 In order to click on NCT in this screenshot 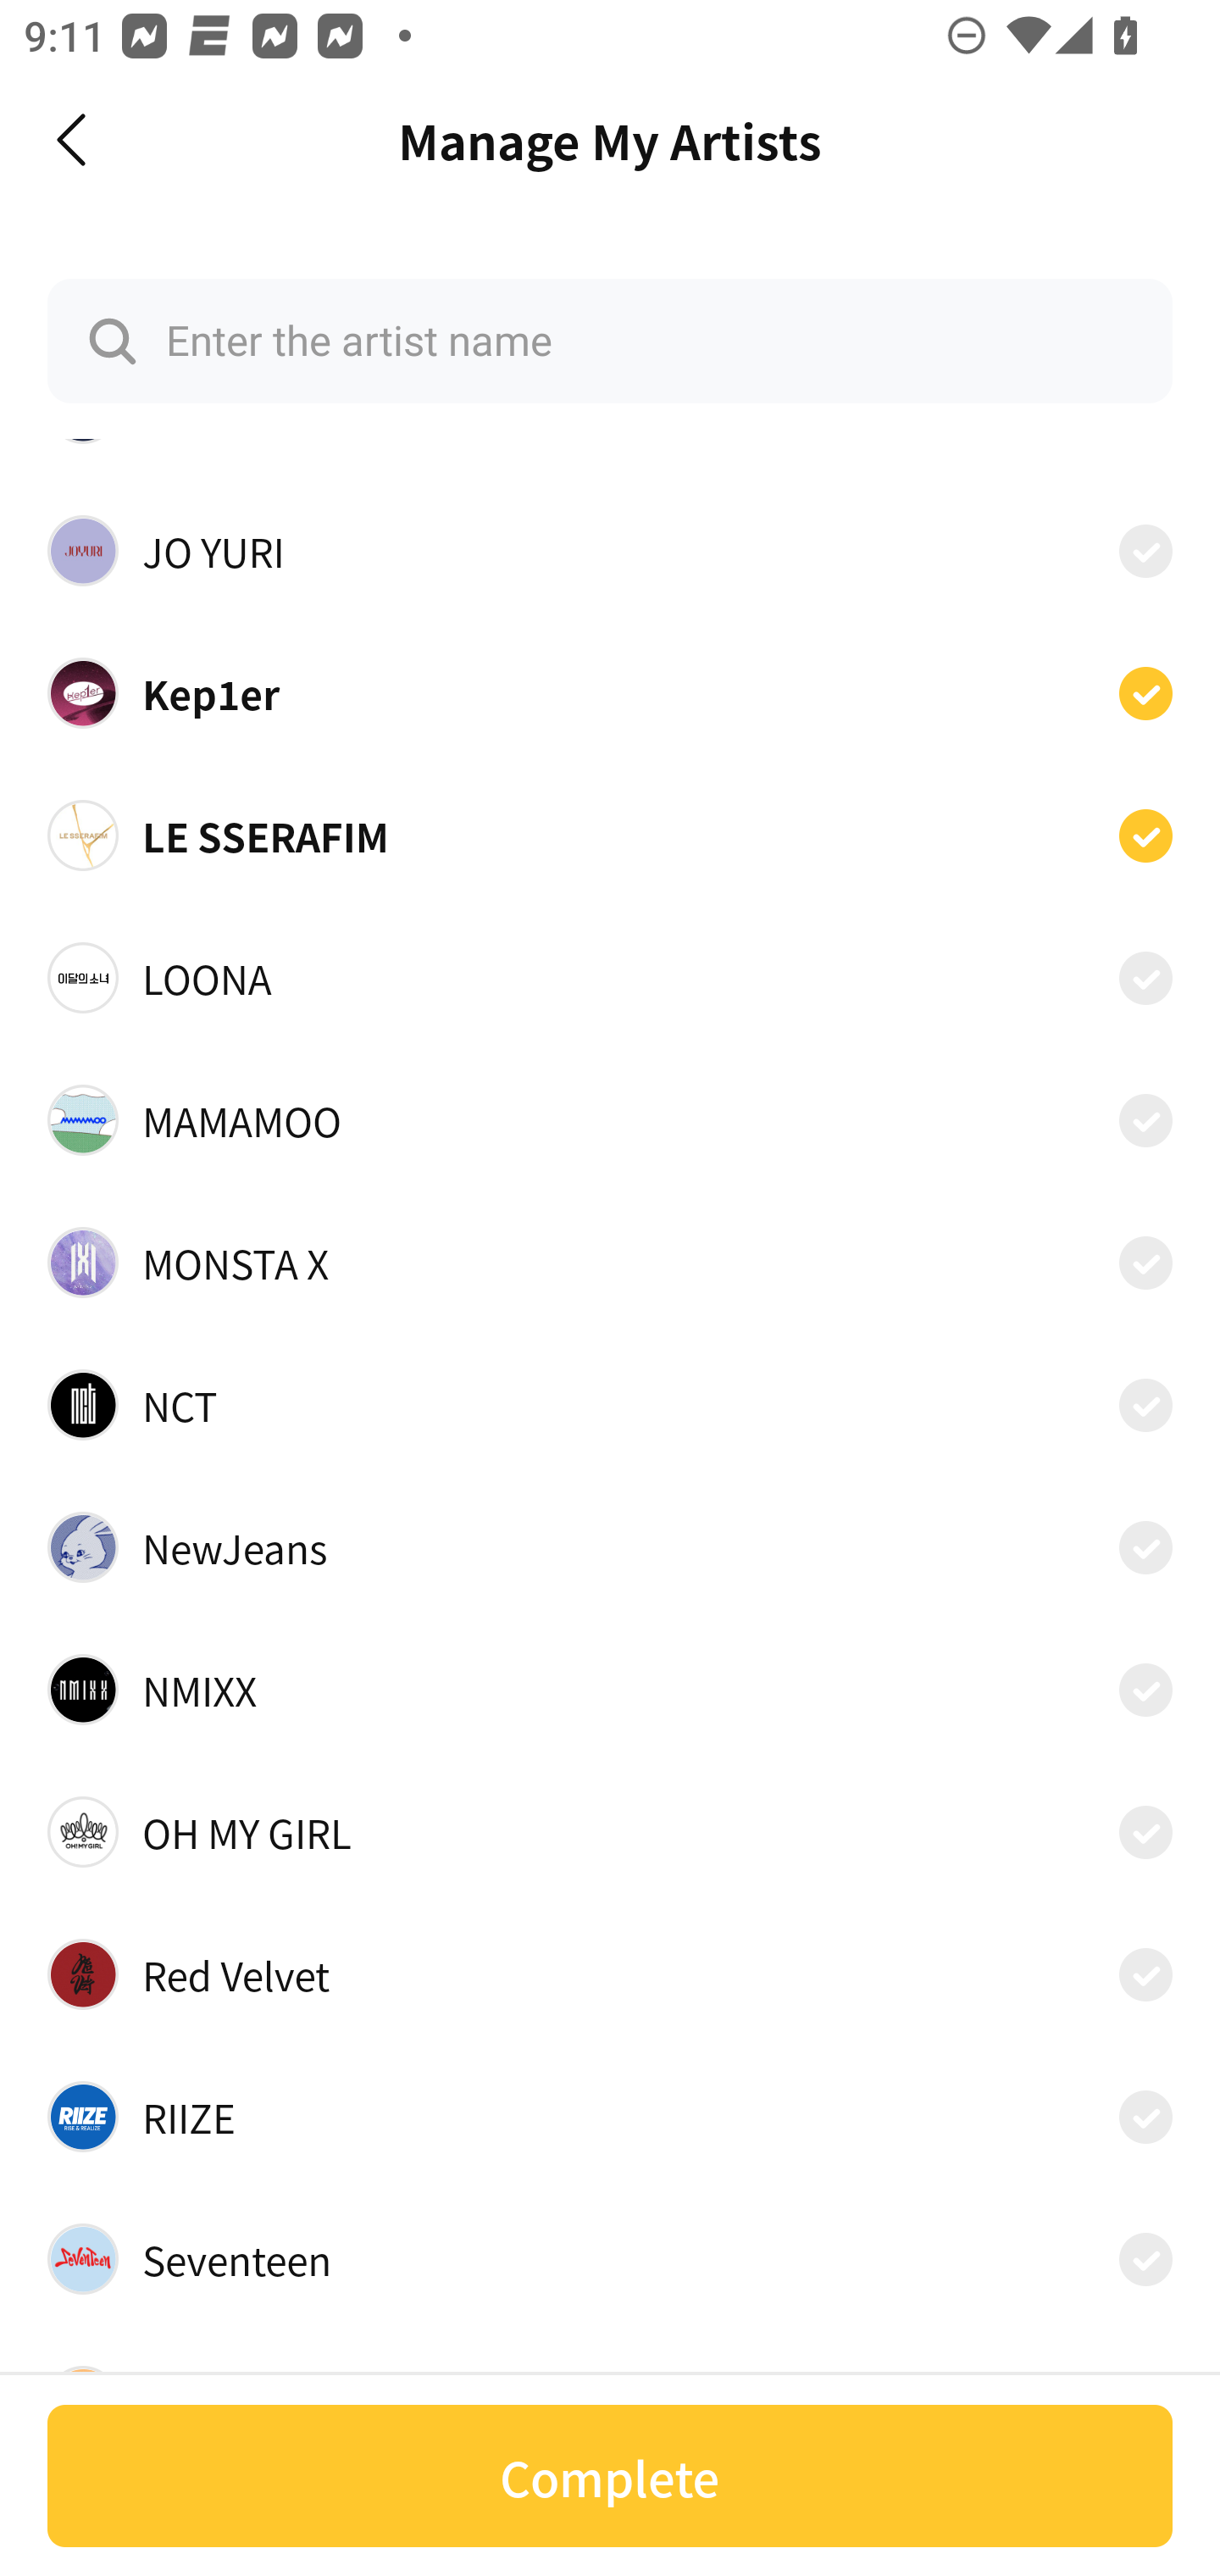, I will do `click(610, 1405)`.